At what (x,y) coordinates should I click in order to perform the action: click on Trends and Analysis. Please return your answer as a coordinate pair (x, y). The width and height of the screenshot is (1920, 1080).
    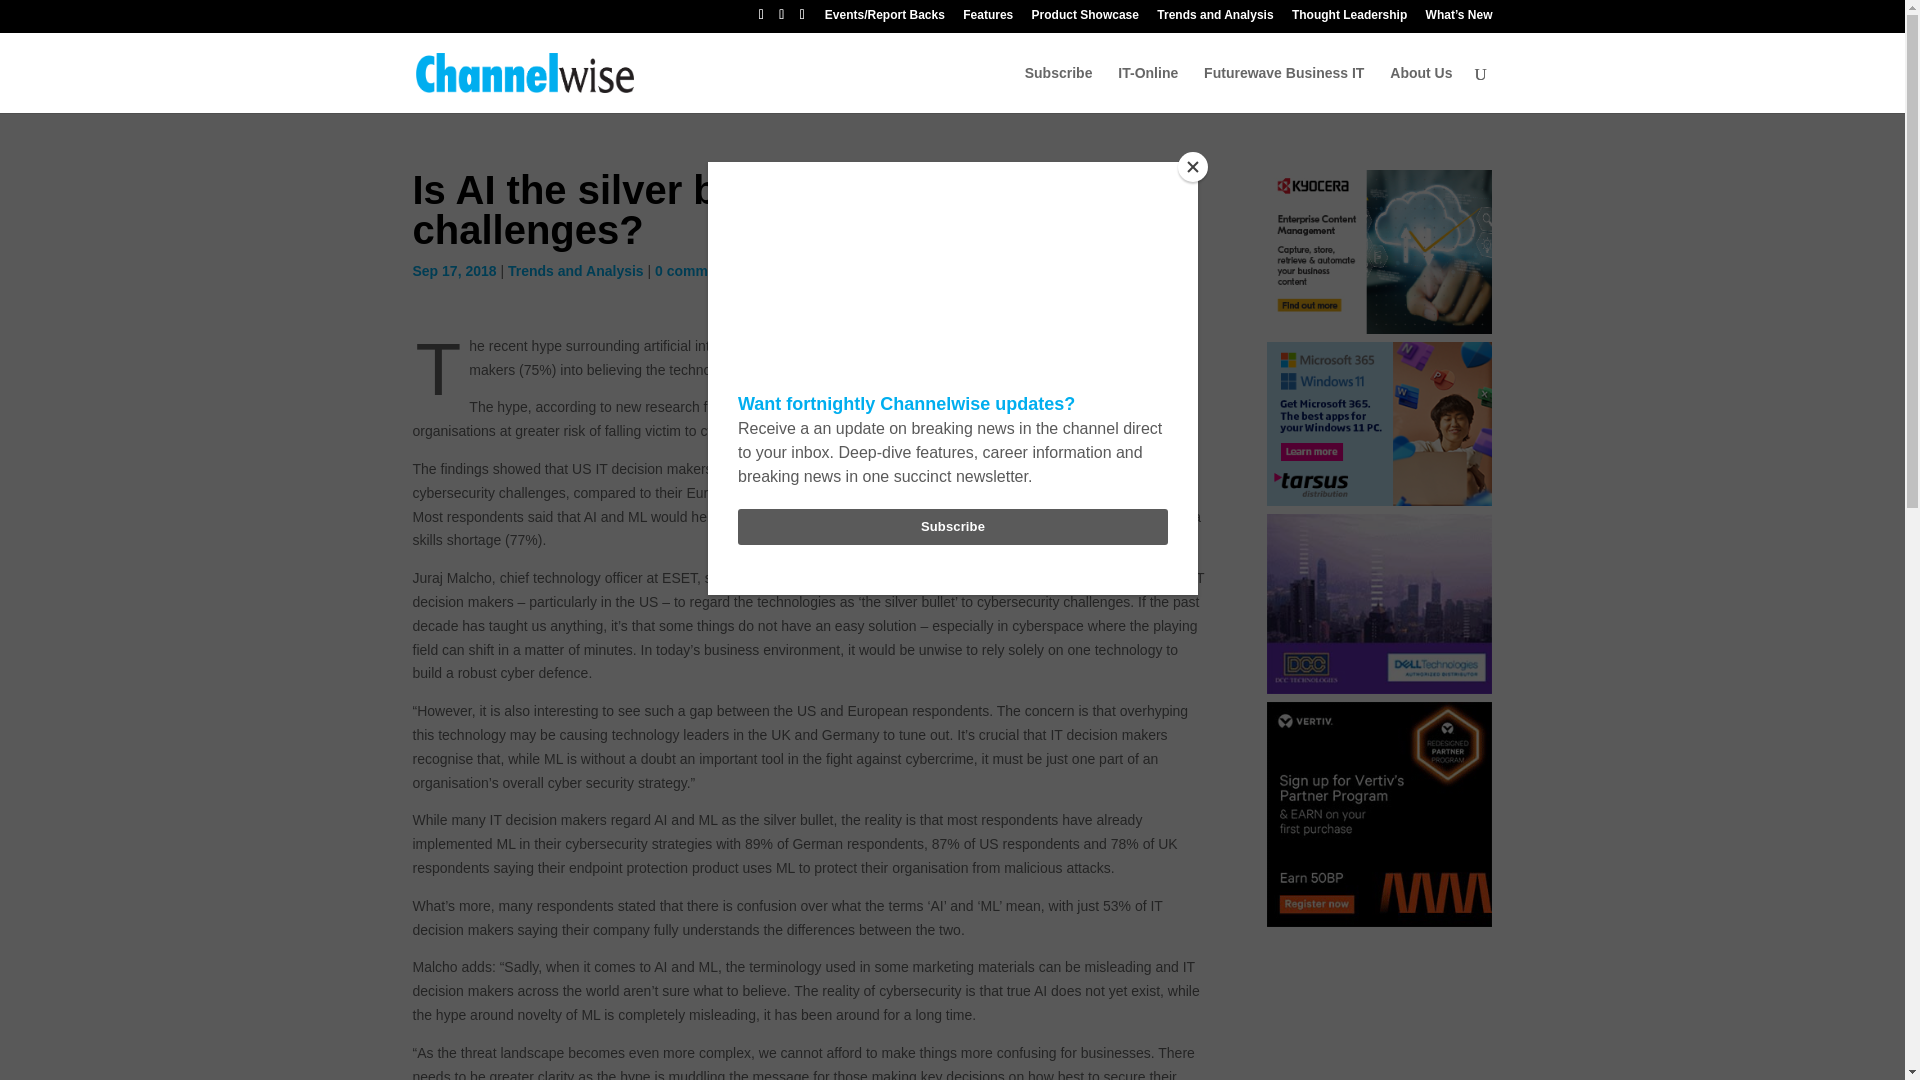
    Looking at the image, I should click on (1214, 19).